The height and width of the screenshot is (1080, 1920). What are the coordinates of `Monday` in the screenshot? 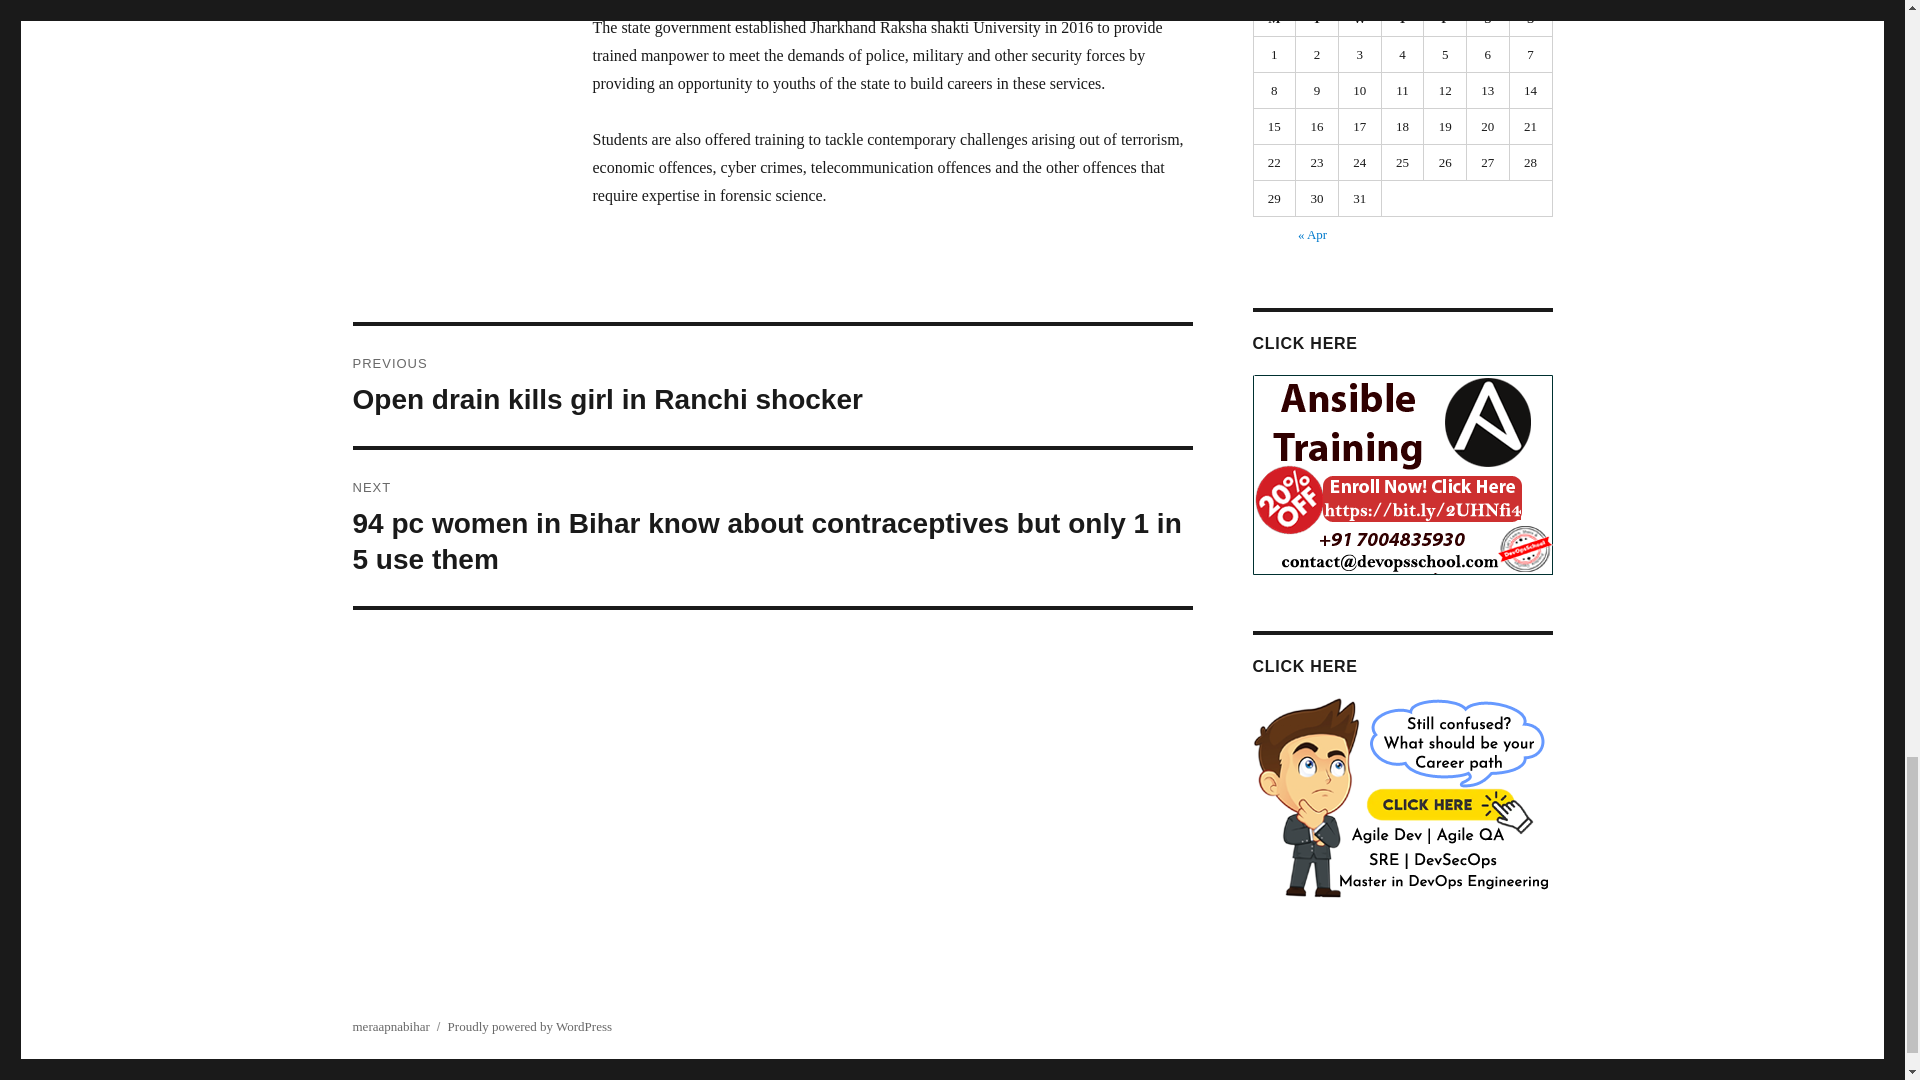 It's located at (1275, 18).